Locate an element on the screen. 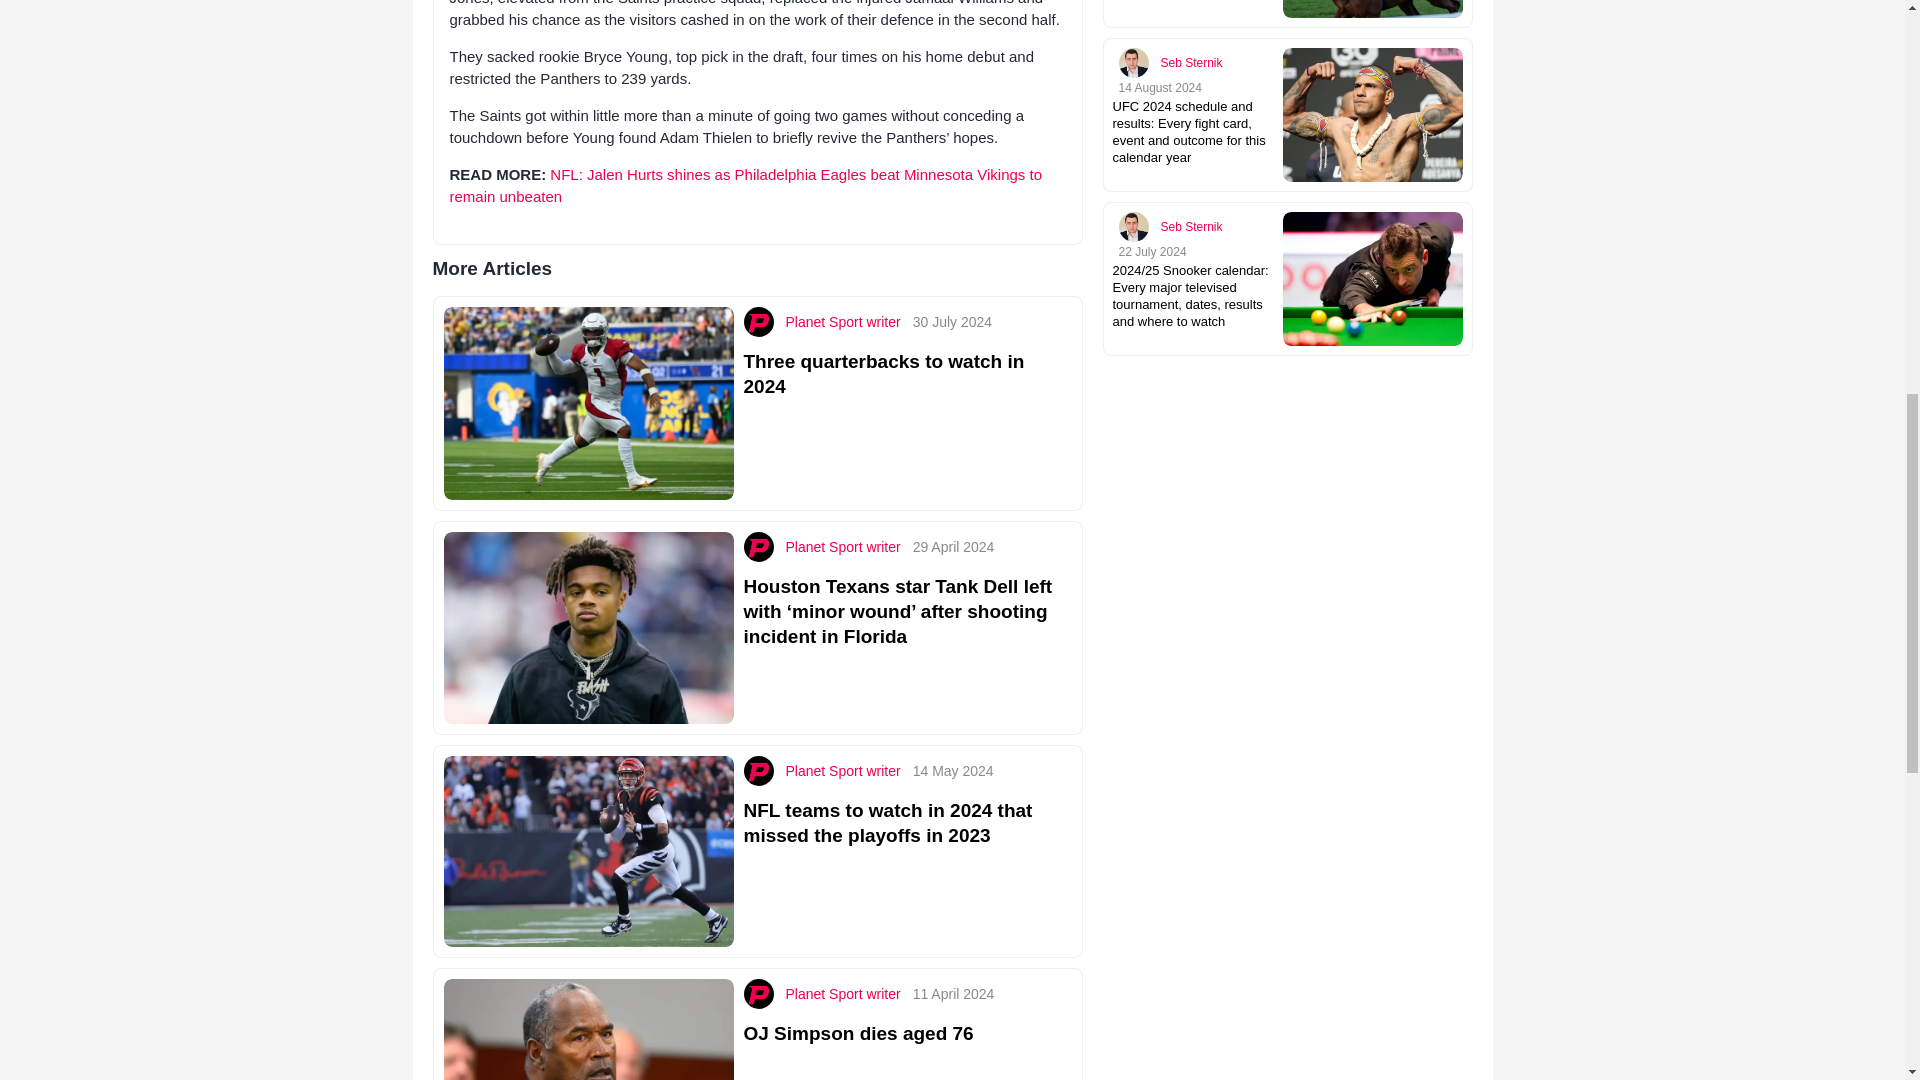 The image size is (1920, 1080). Planet Sport writer is located at coordinates (842, 546).